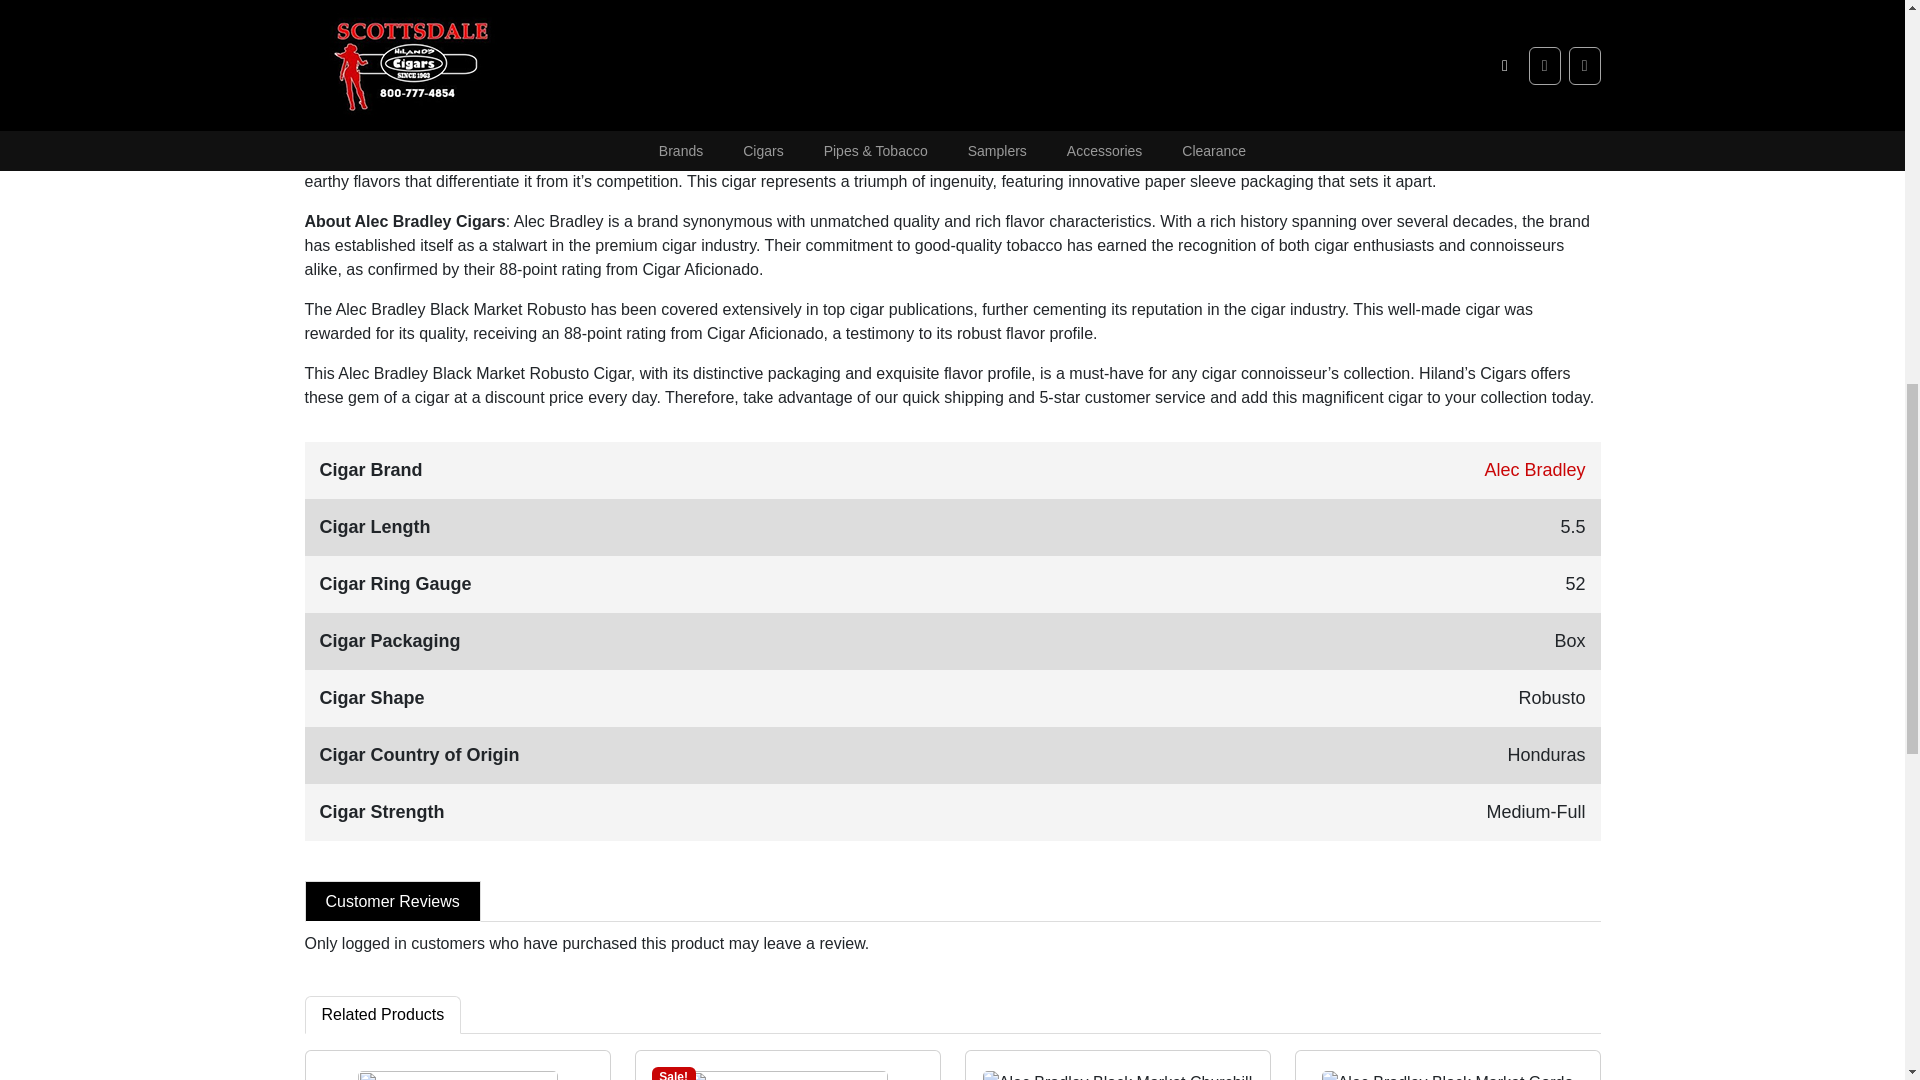  Describe the element at coordinates (504, 16) in the screenshot. I see `More Information` at that location.